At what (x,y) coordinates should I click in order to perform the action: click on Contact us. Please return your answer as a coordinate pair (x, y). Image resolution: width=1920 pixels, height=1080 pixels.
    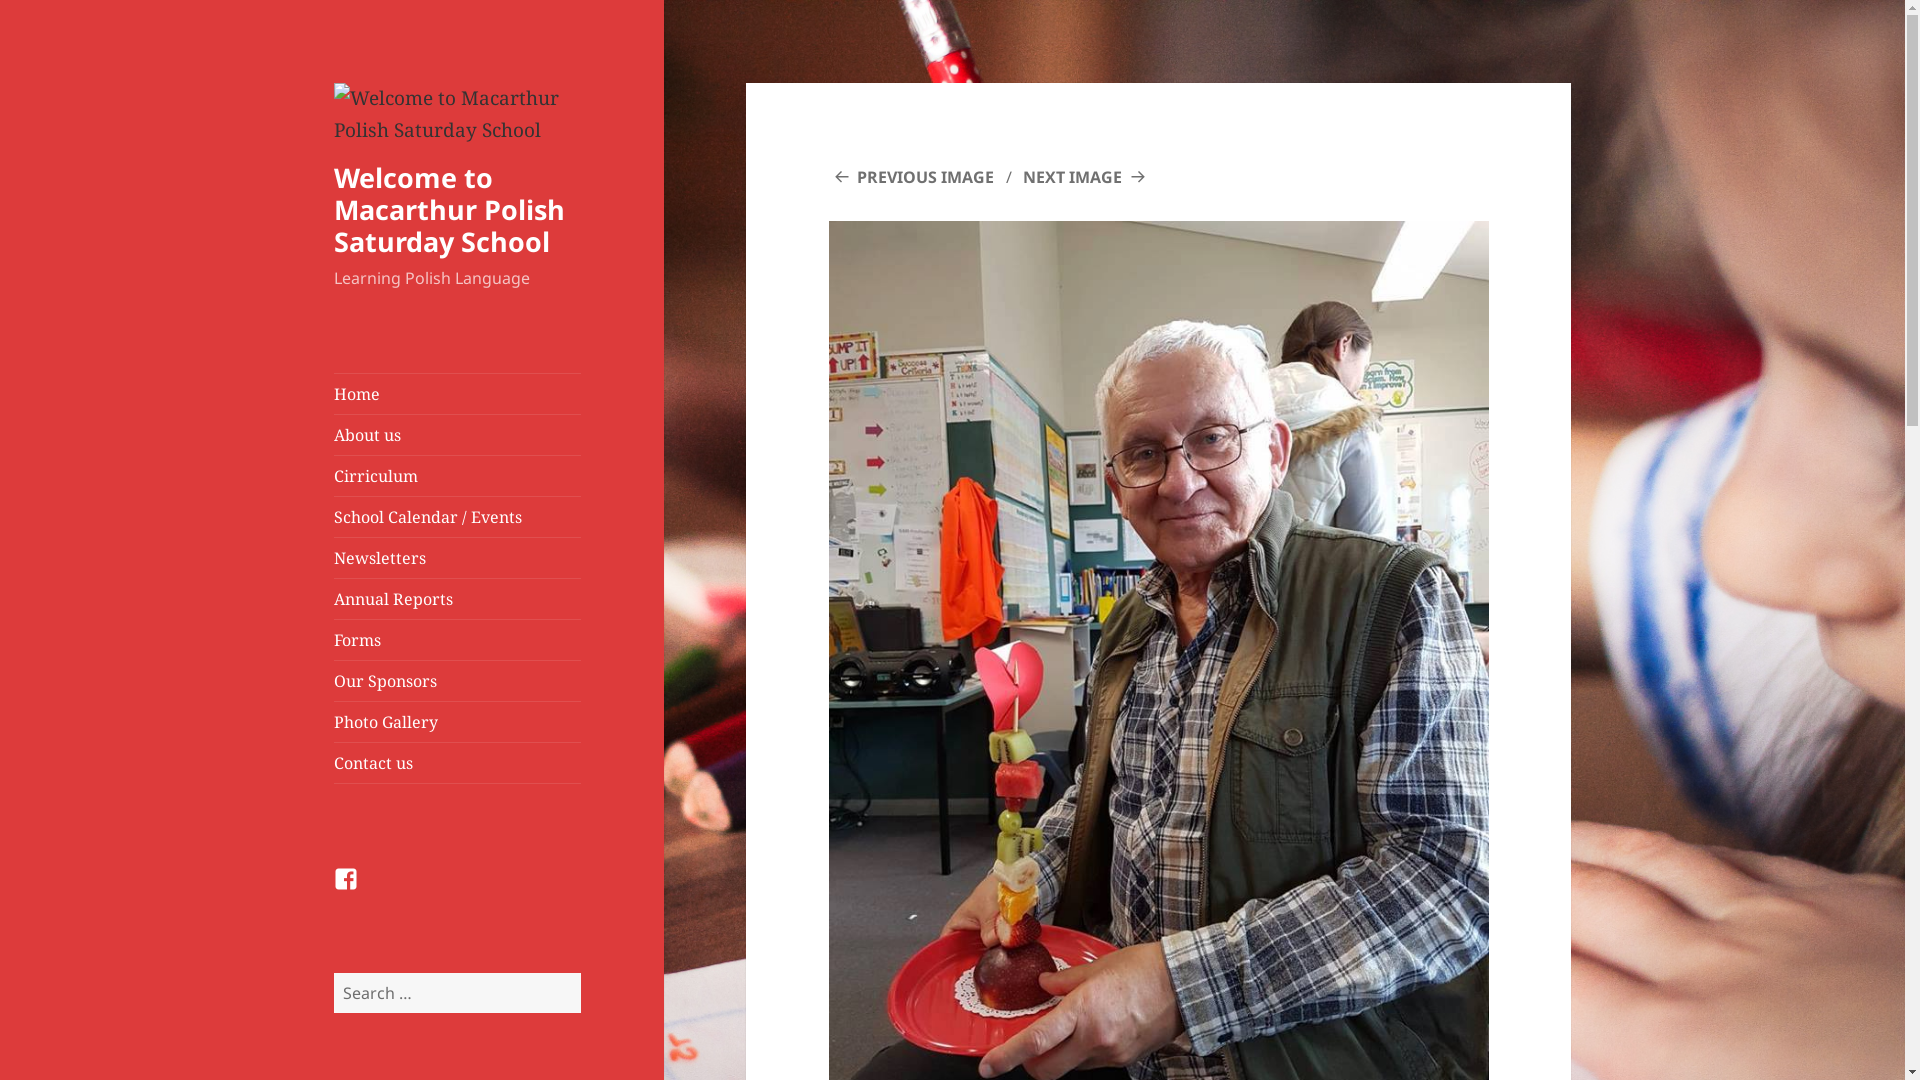
    Looking at the image, I should click on (458, 763).